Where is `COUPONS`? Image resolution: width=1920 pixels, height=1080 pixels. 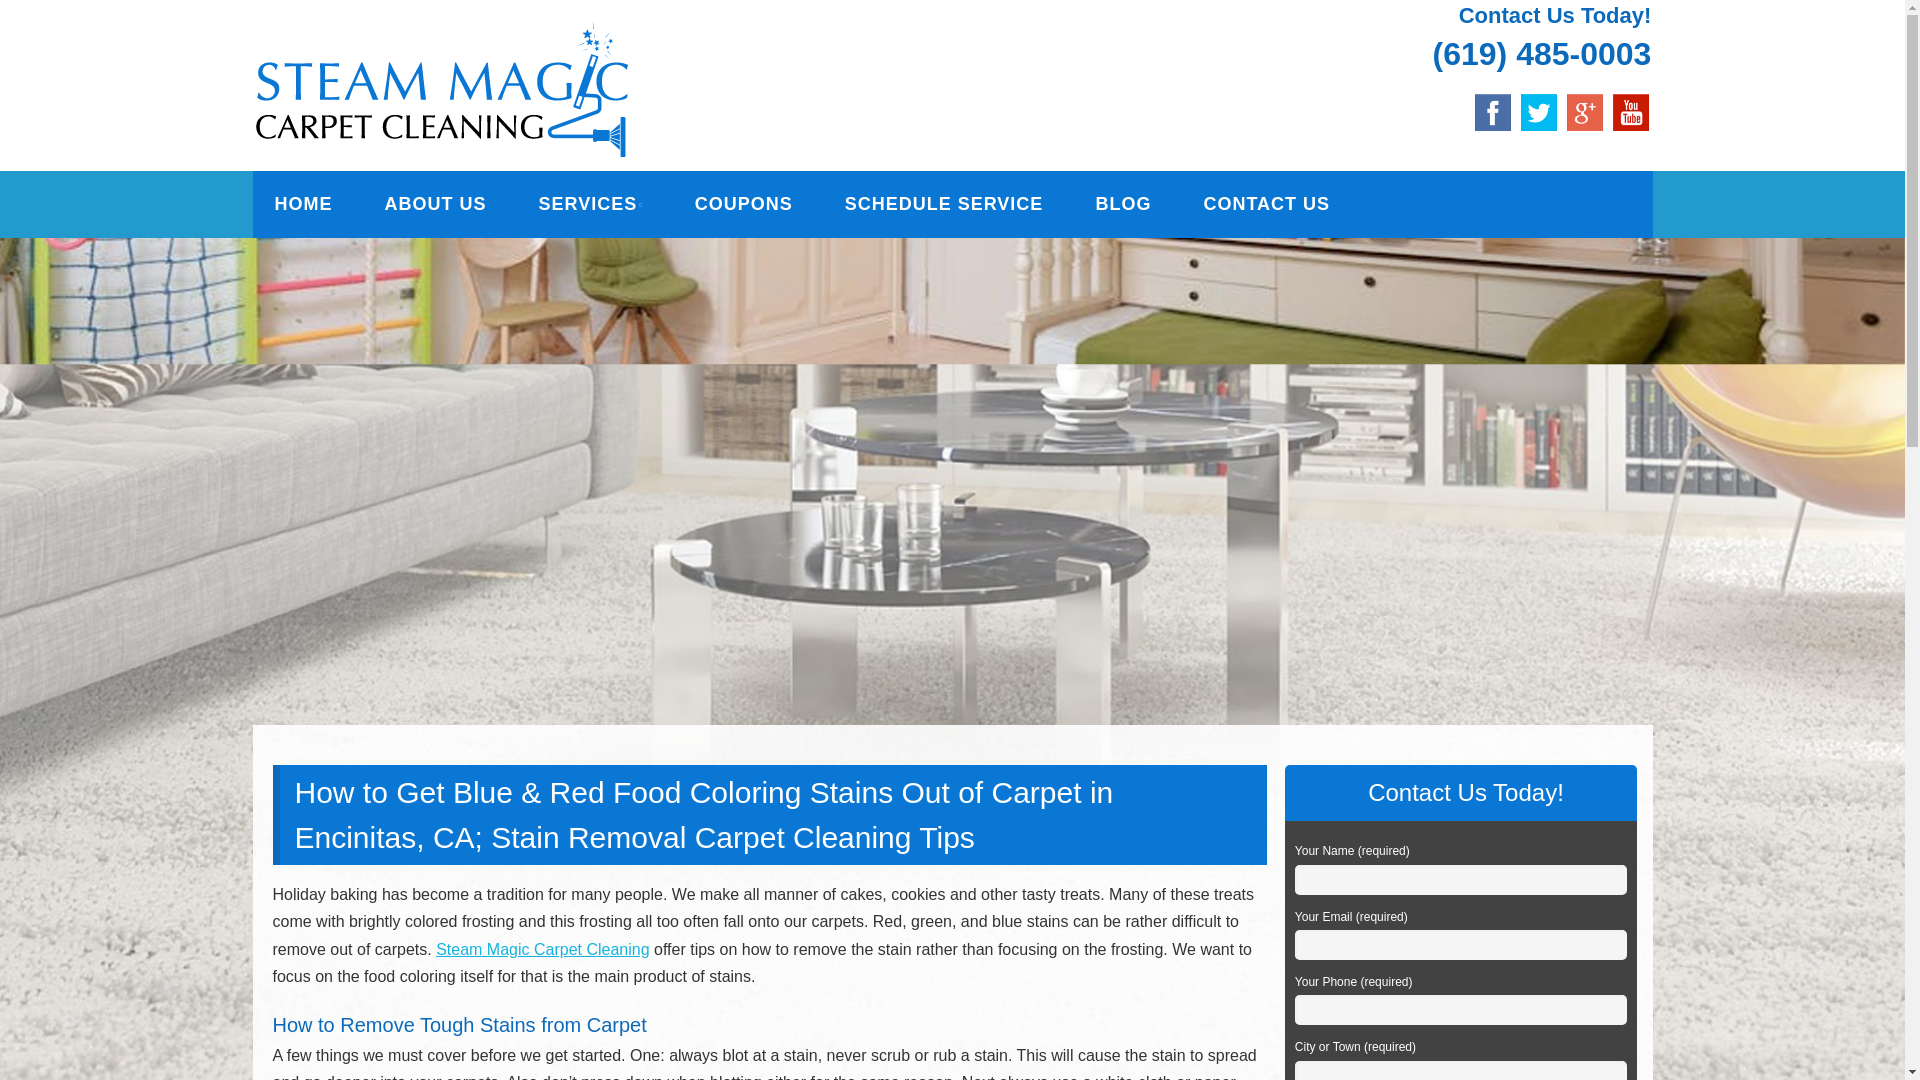 COUPONS is located at coordinates (744, 204).